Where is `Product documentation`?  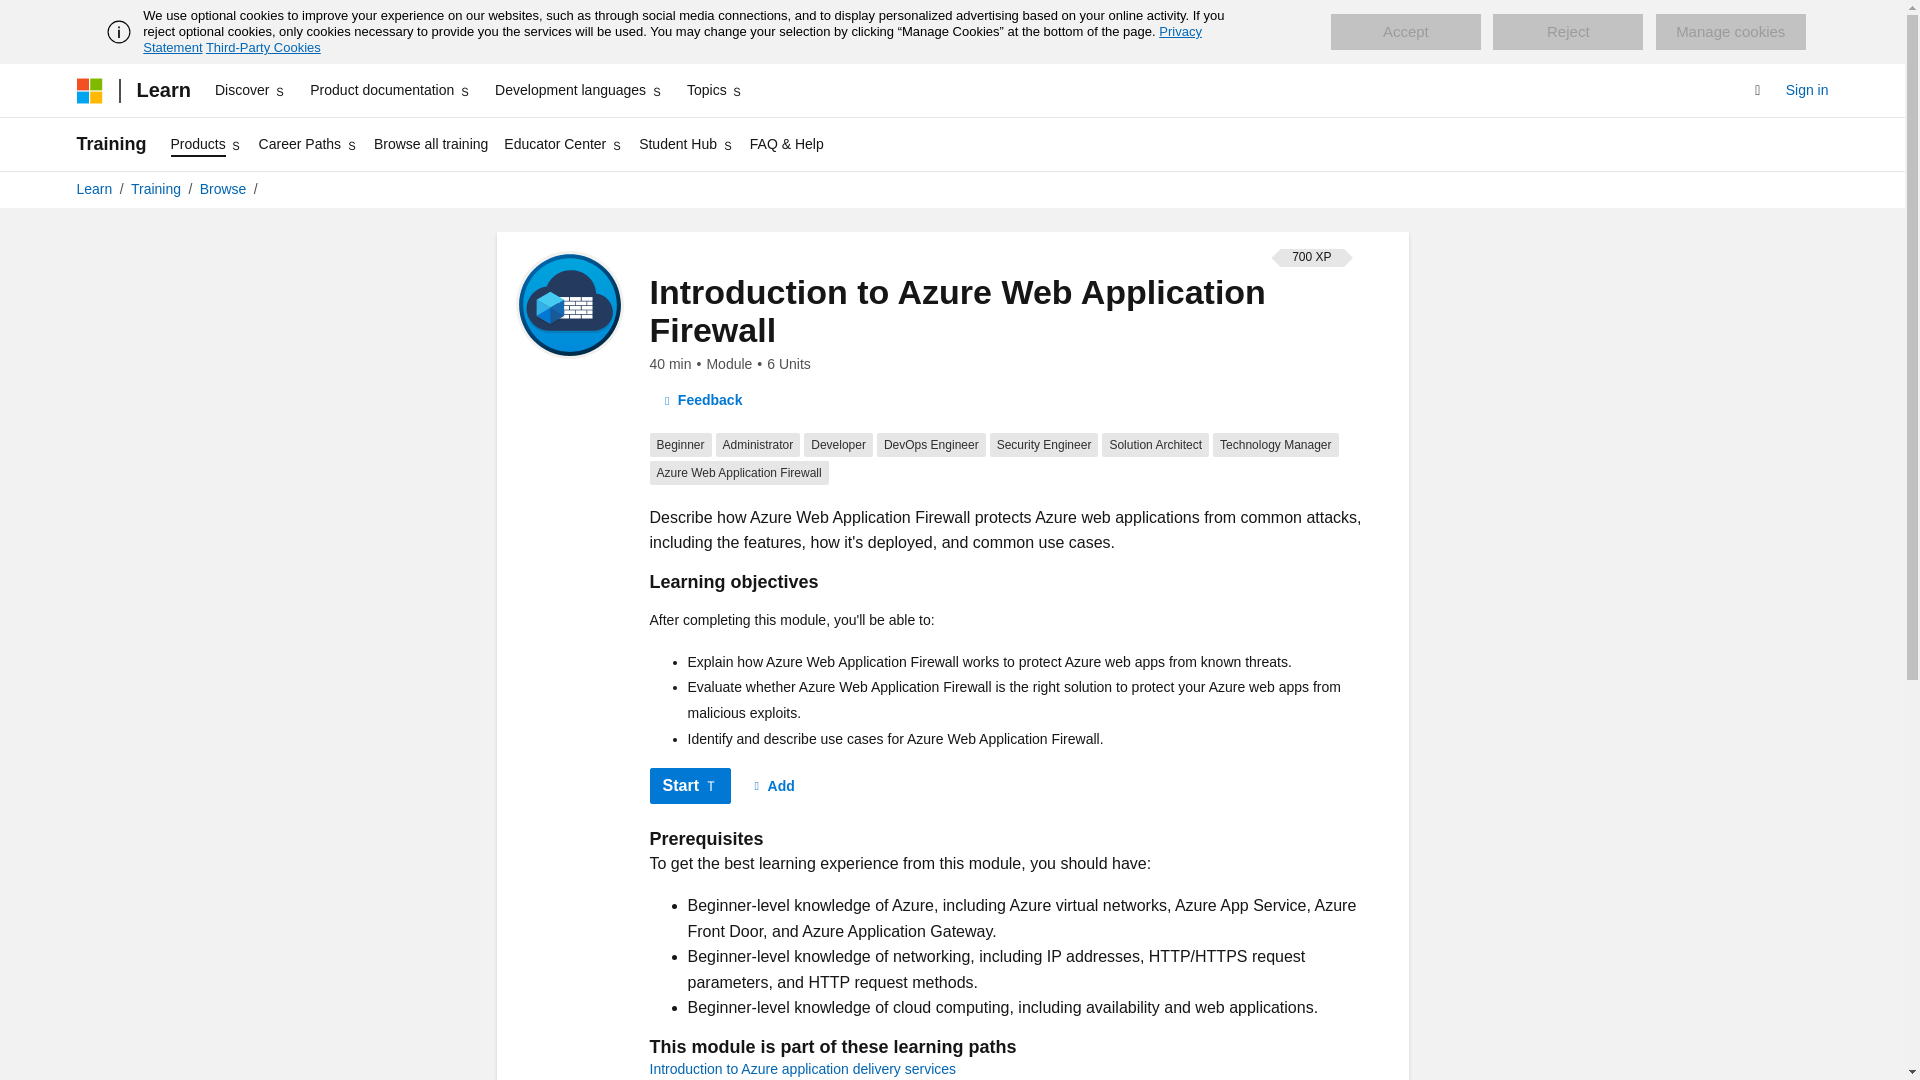
Product documentation is located at coordinates (390, 90).